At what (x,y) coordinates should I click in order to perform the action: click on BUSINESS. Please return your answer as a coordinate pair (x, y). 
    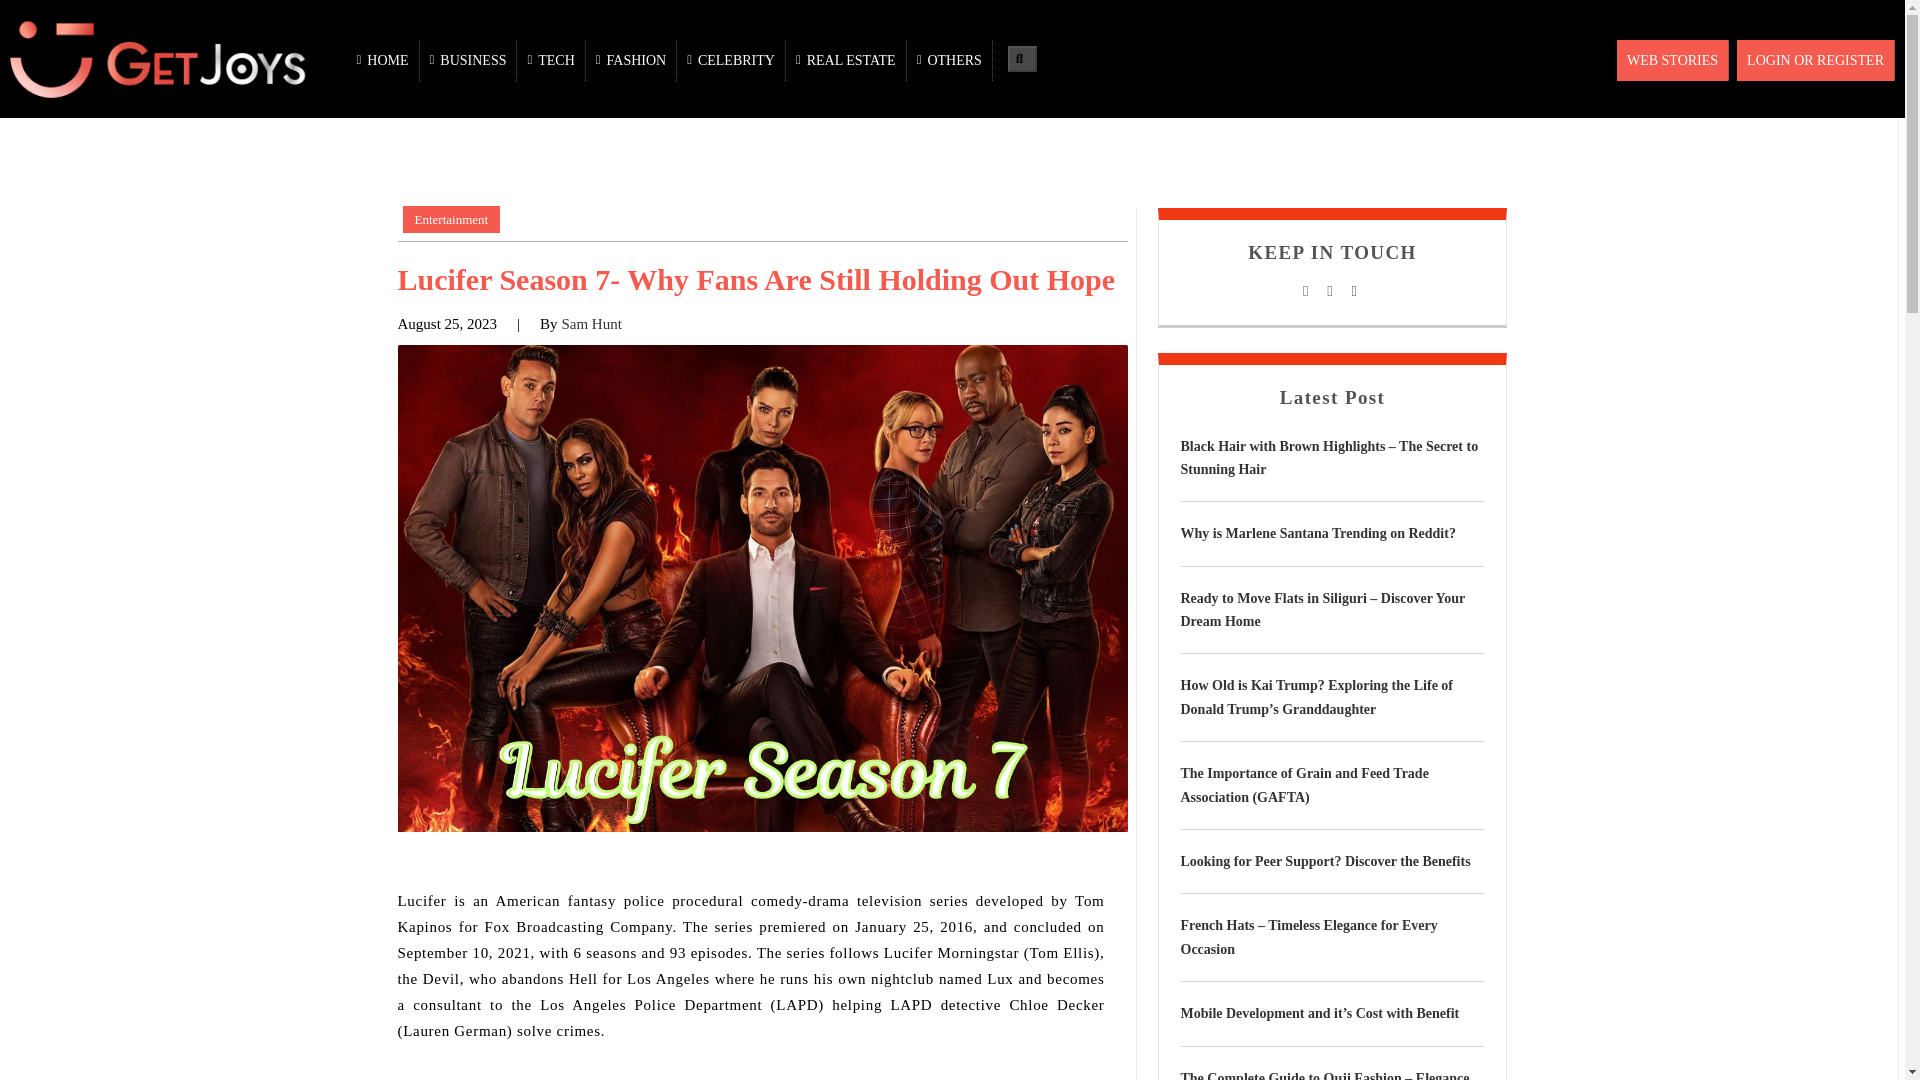
    Looking at the image, I should click on (469, 60).